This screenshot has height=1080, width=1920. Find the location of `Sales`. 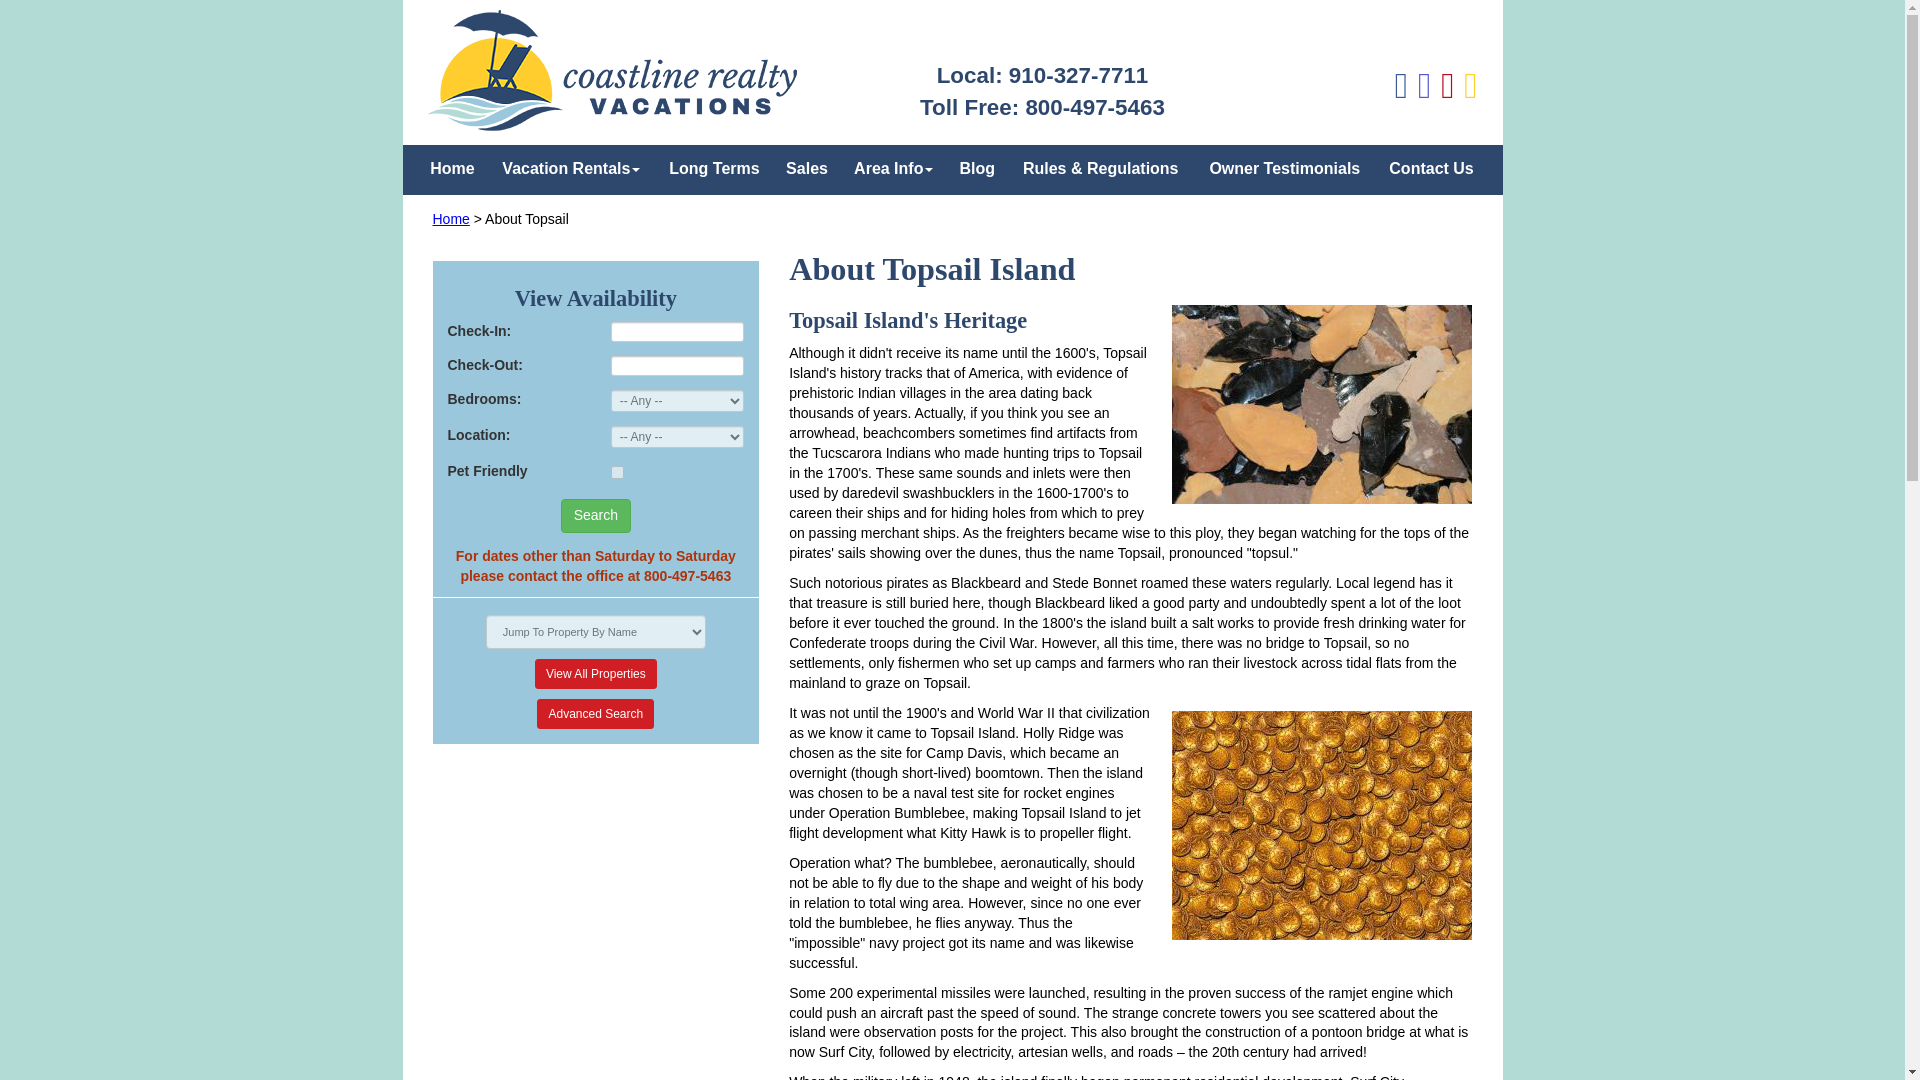

Sales is located at coordinates (806, 168).